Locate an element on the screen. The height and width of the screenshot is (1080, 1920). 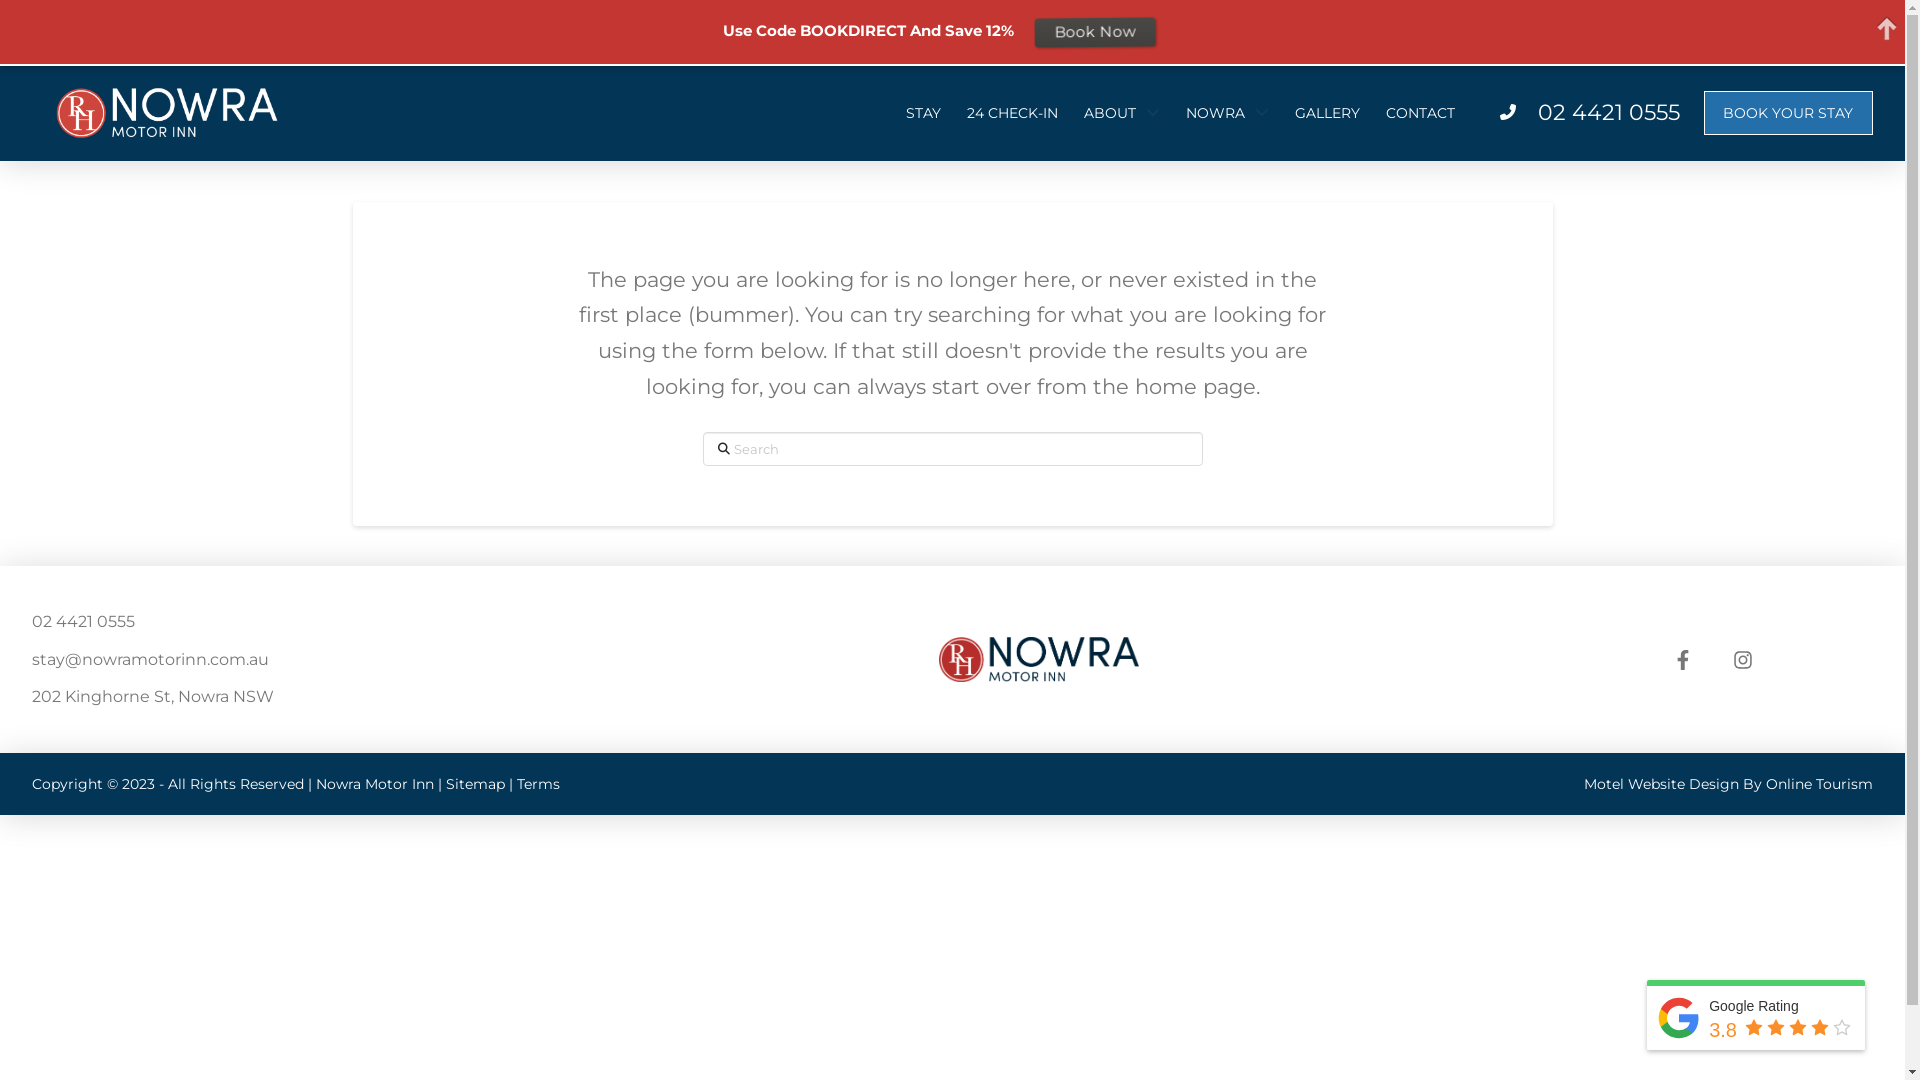
Nowra Motor Inn is located at coordinates (375, 784).